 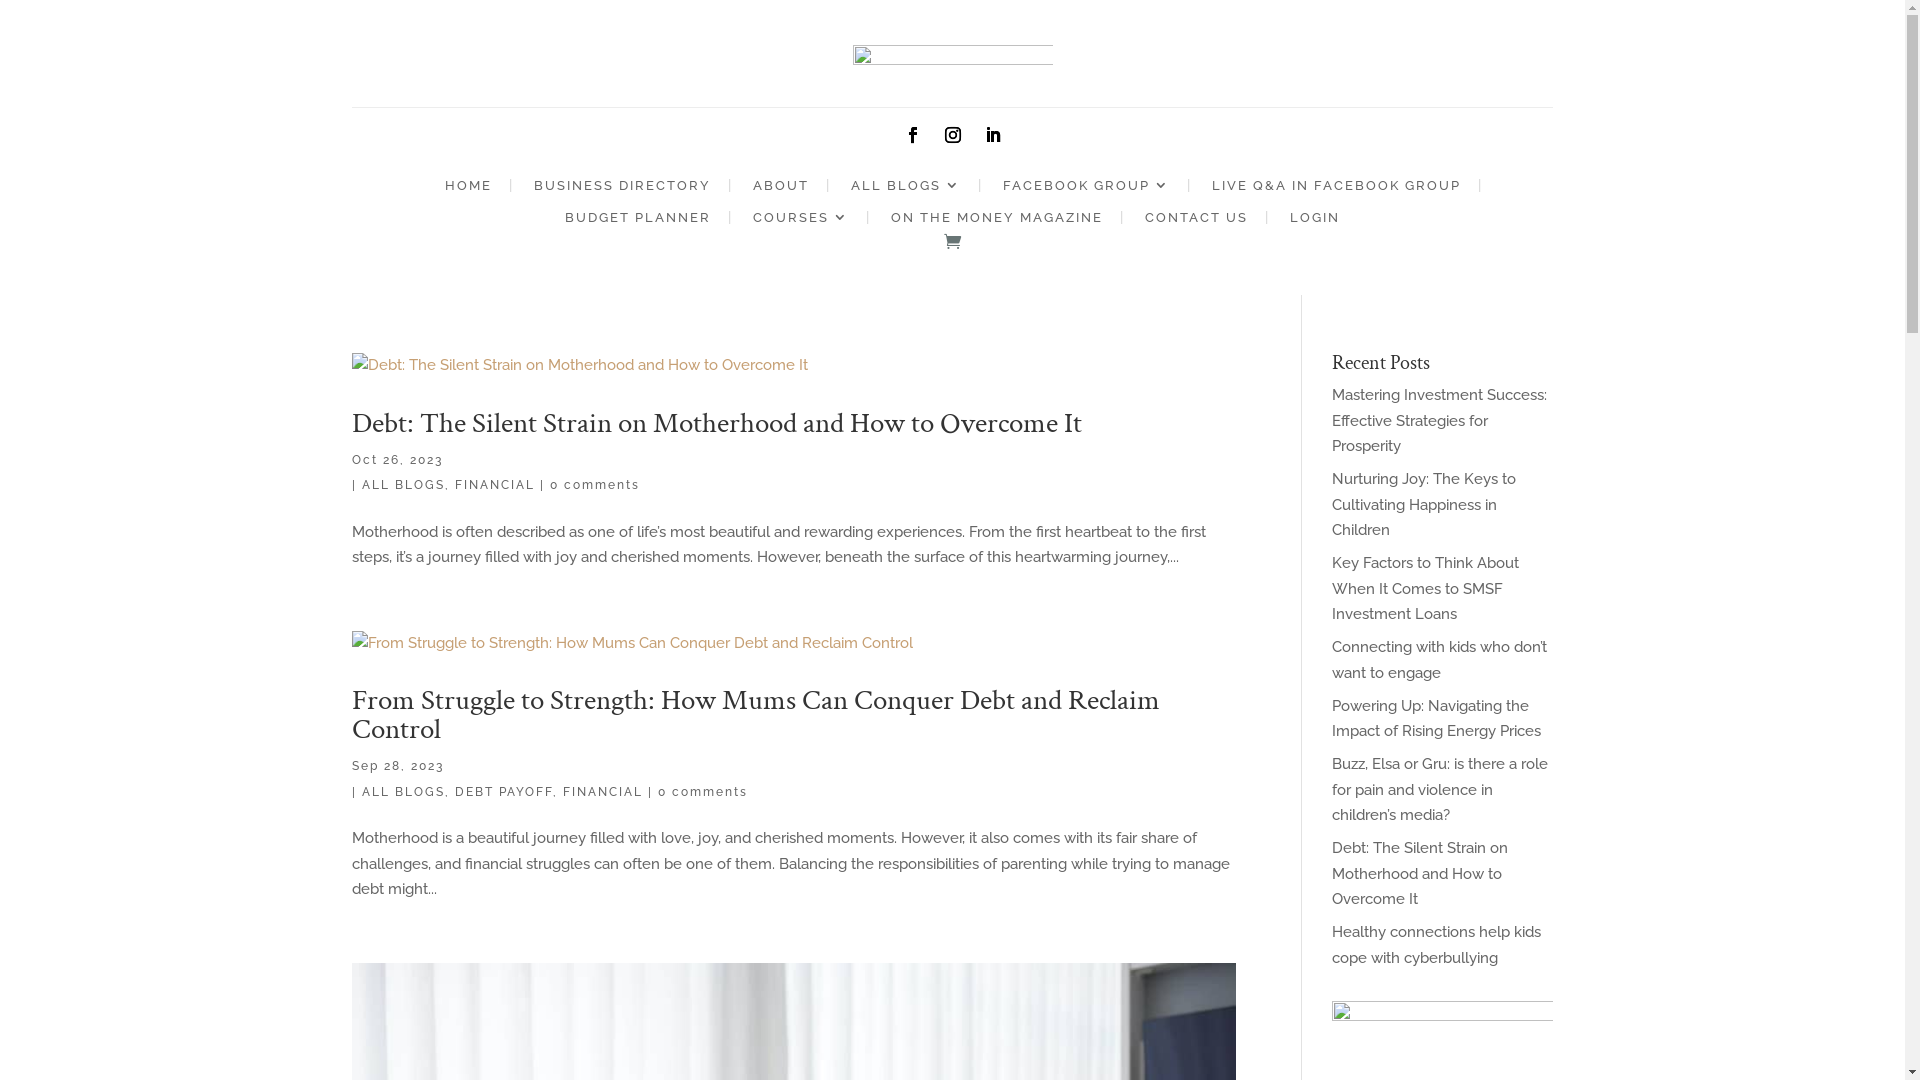 What do you see at coordinates (703, 792) in the screenshot?
I see `0 comments` at bounding box center [703, 792].